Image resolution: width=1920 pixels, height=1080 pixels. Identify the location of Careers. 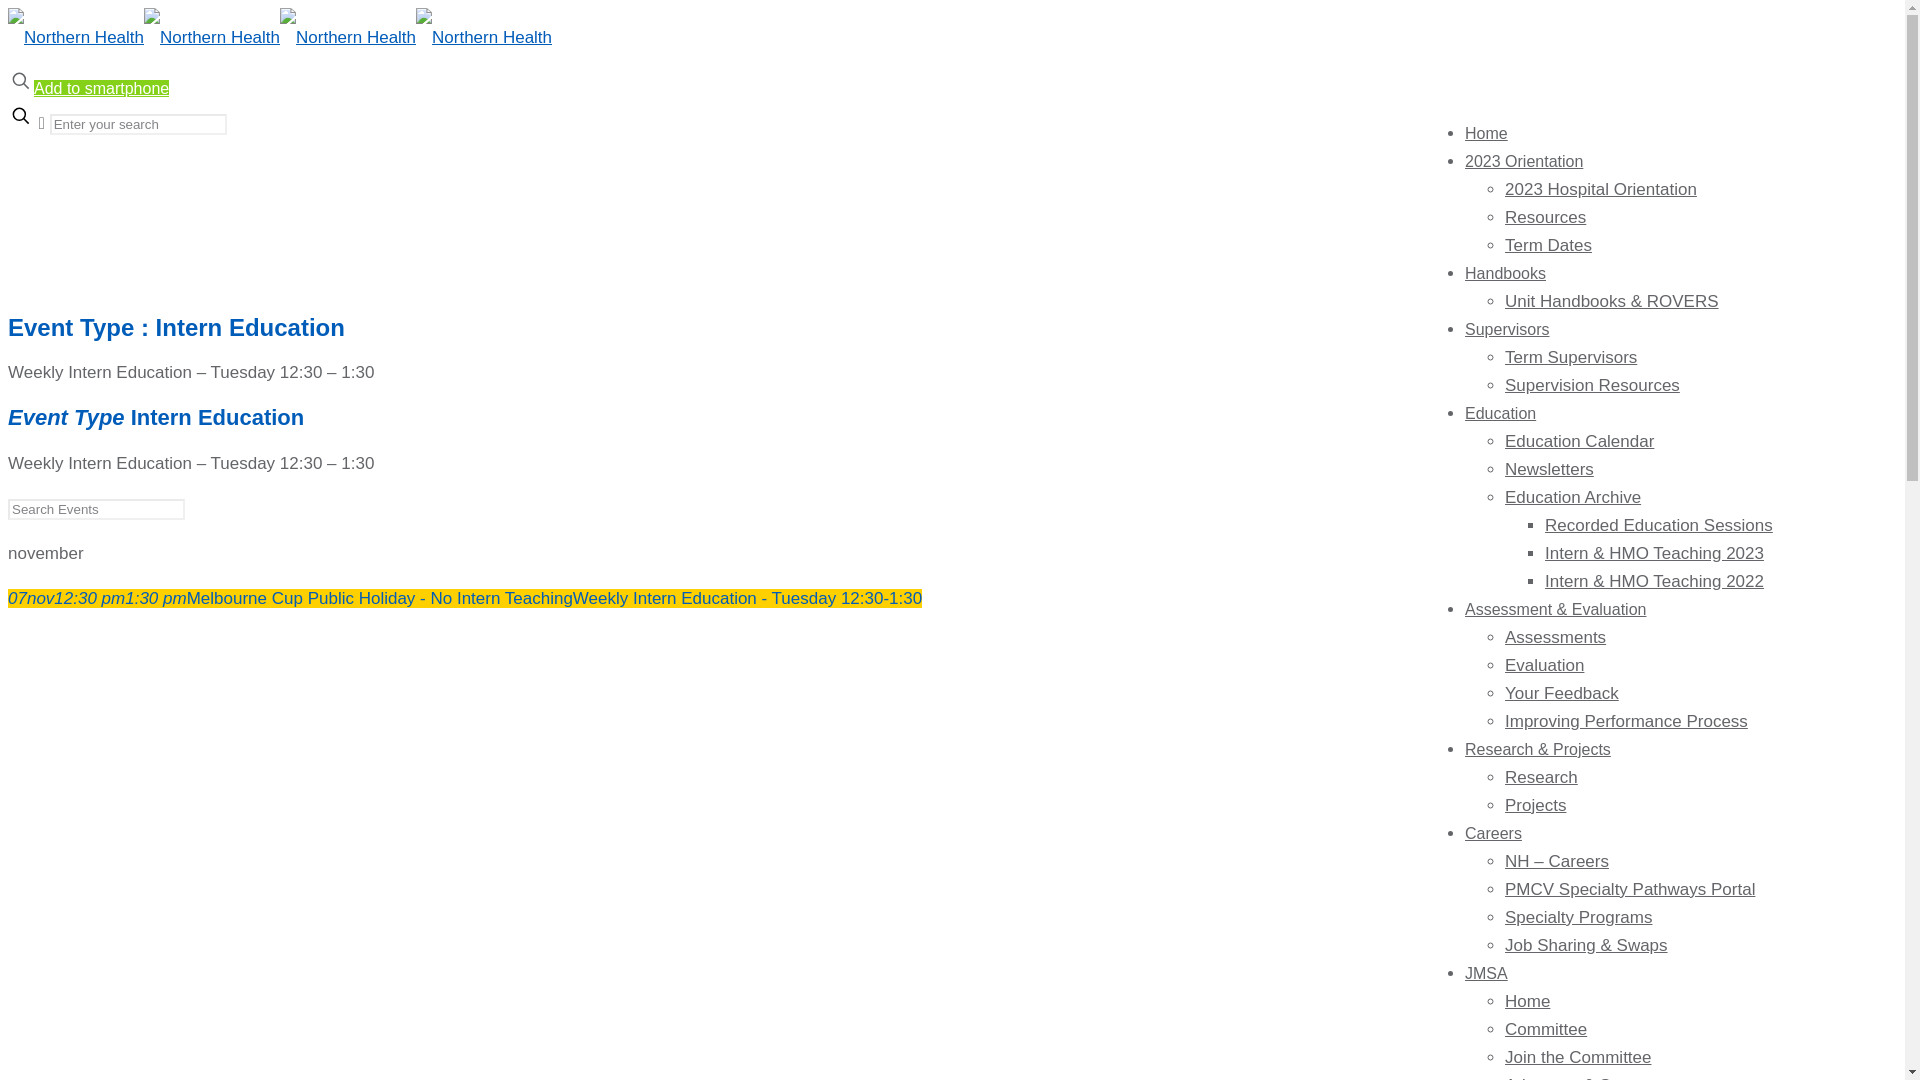
(1494, 834).